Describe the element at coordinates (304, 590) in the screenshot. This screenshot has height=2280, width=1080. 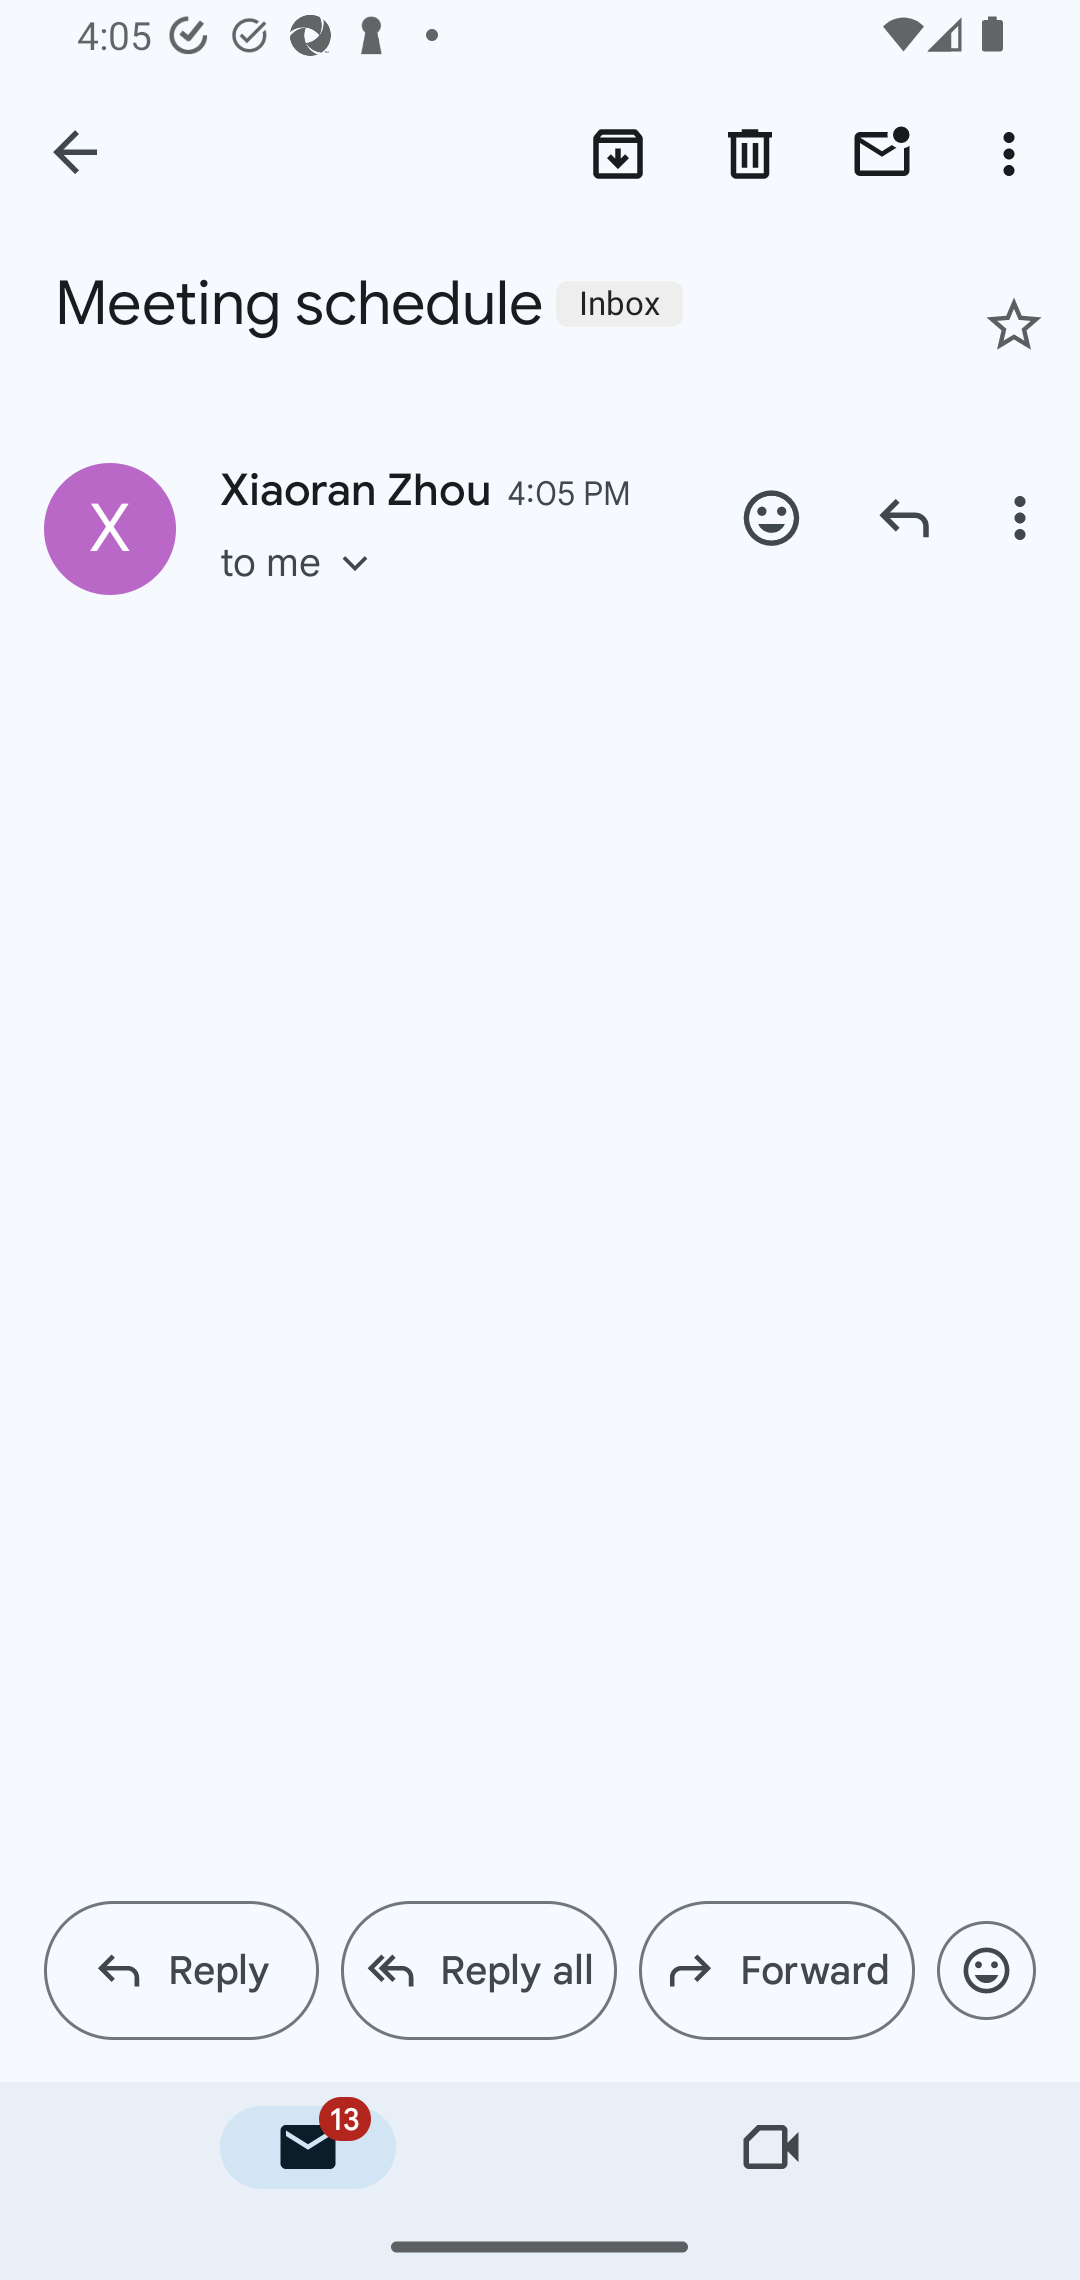
I see `to me` at that location.